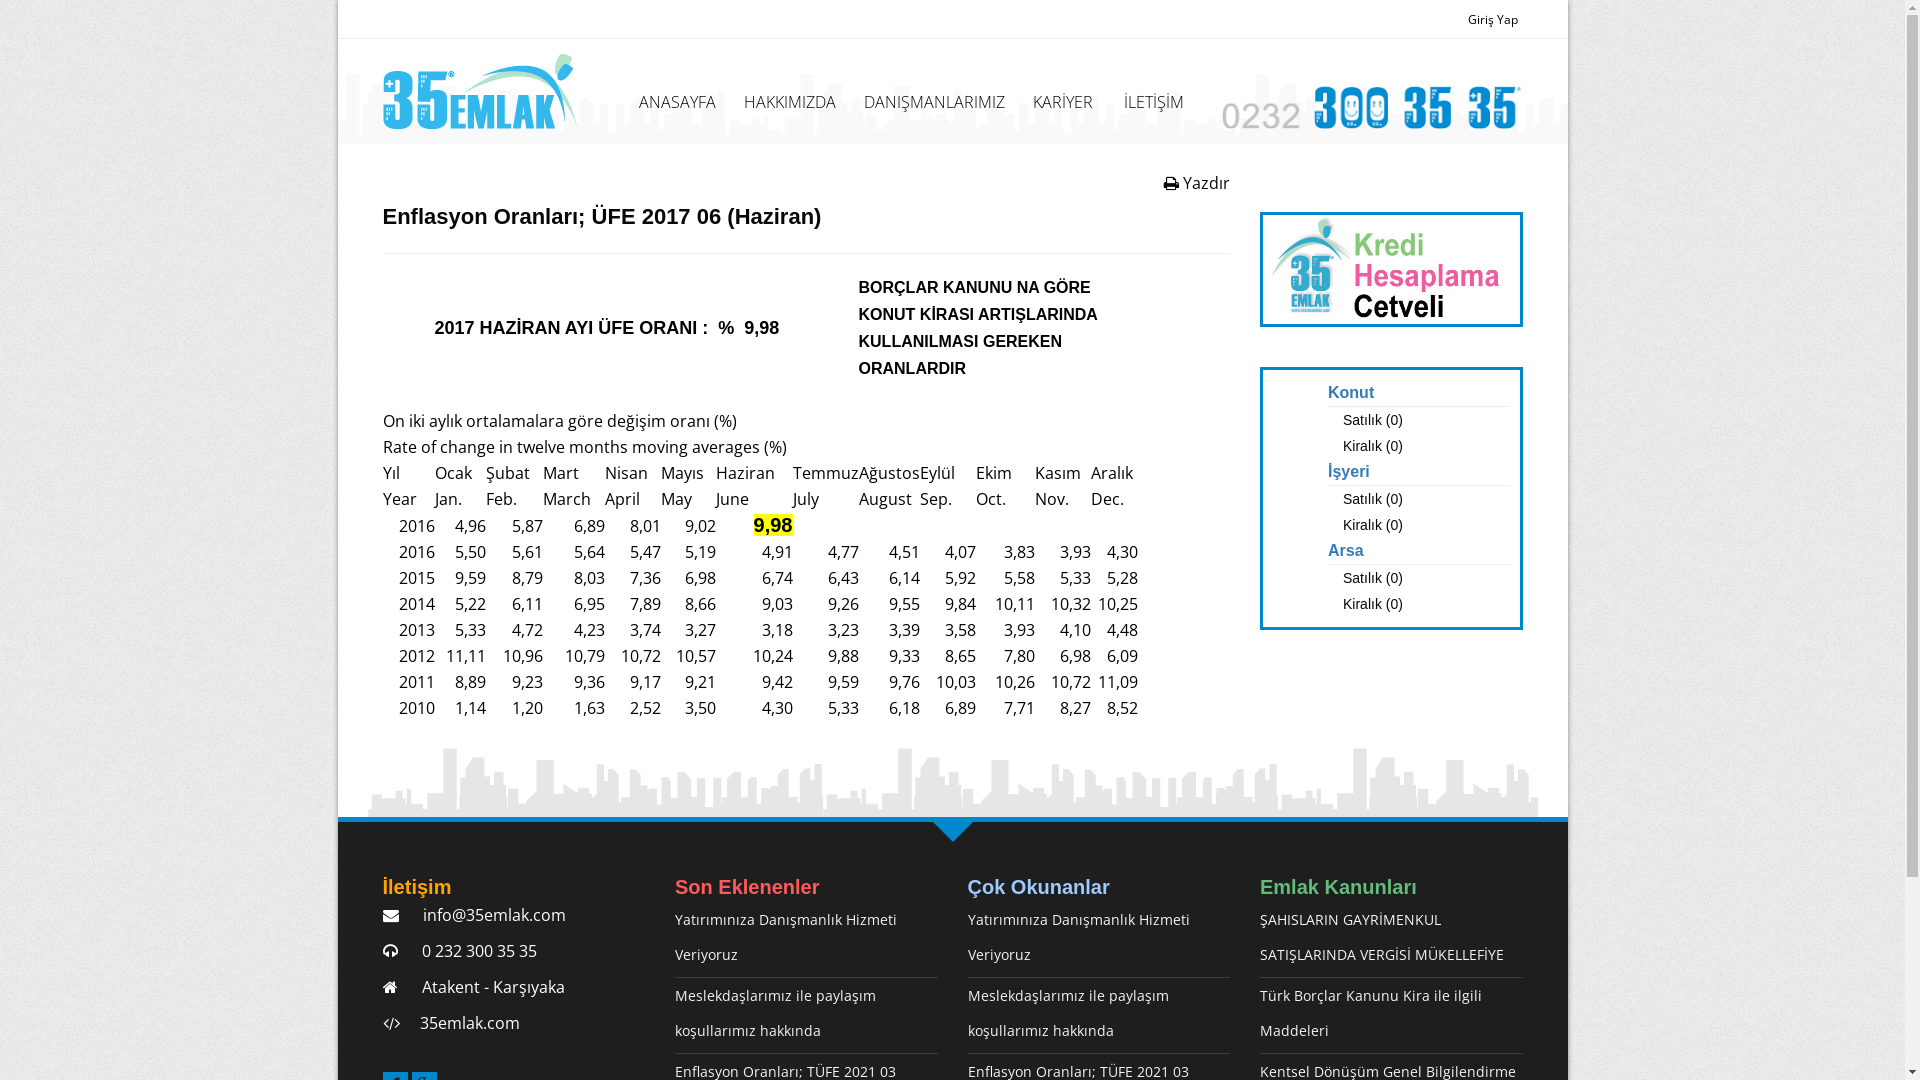  What do you see at coordinates (790, 101) in the screenshot?
I see `HAKKIMIZDA` at bounding box center [790, 101].